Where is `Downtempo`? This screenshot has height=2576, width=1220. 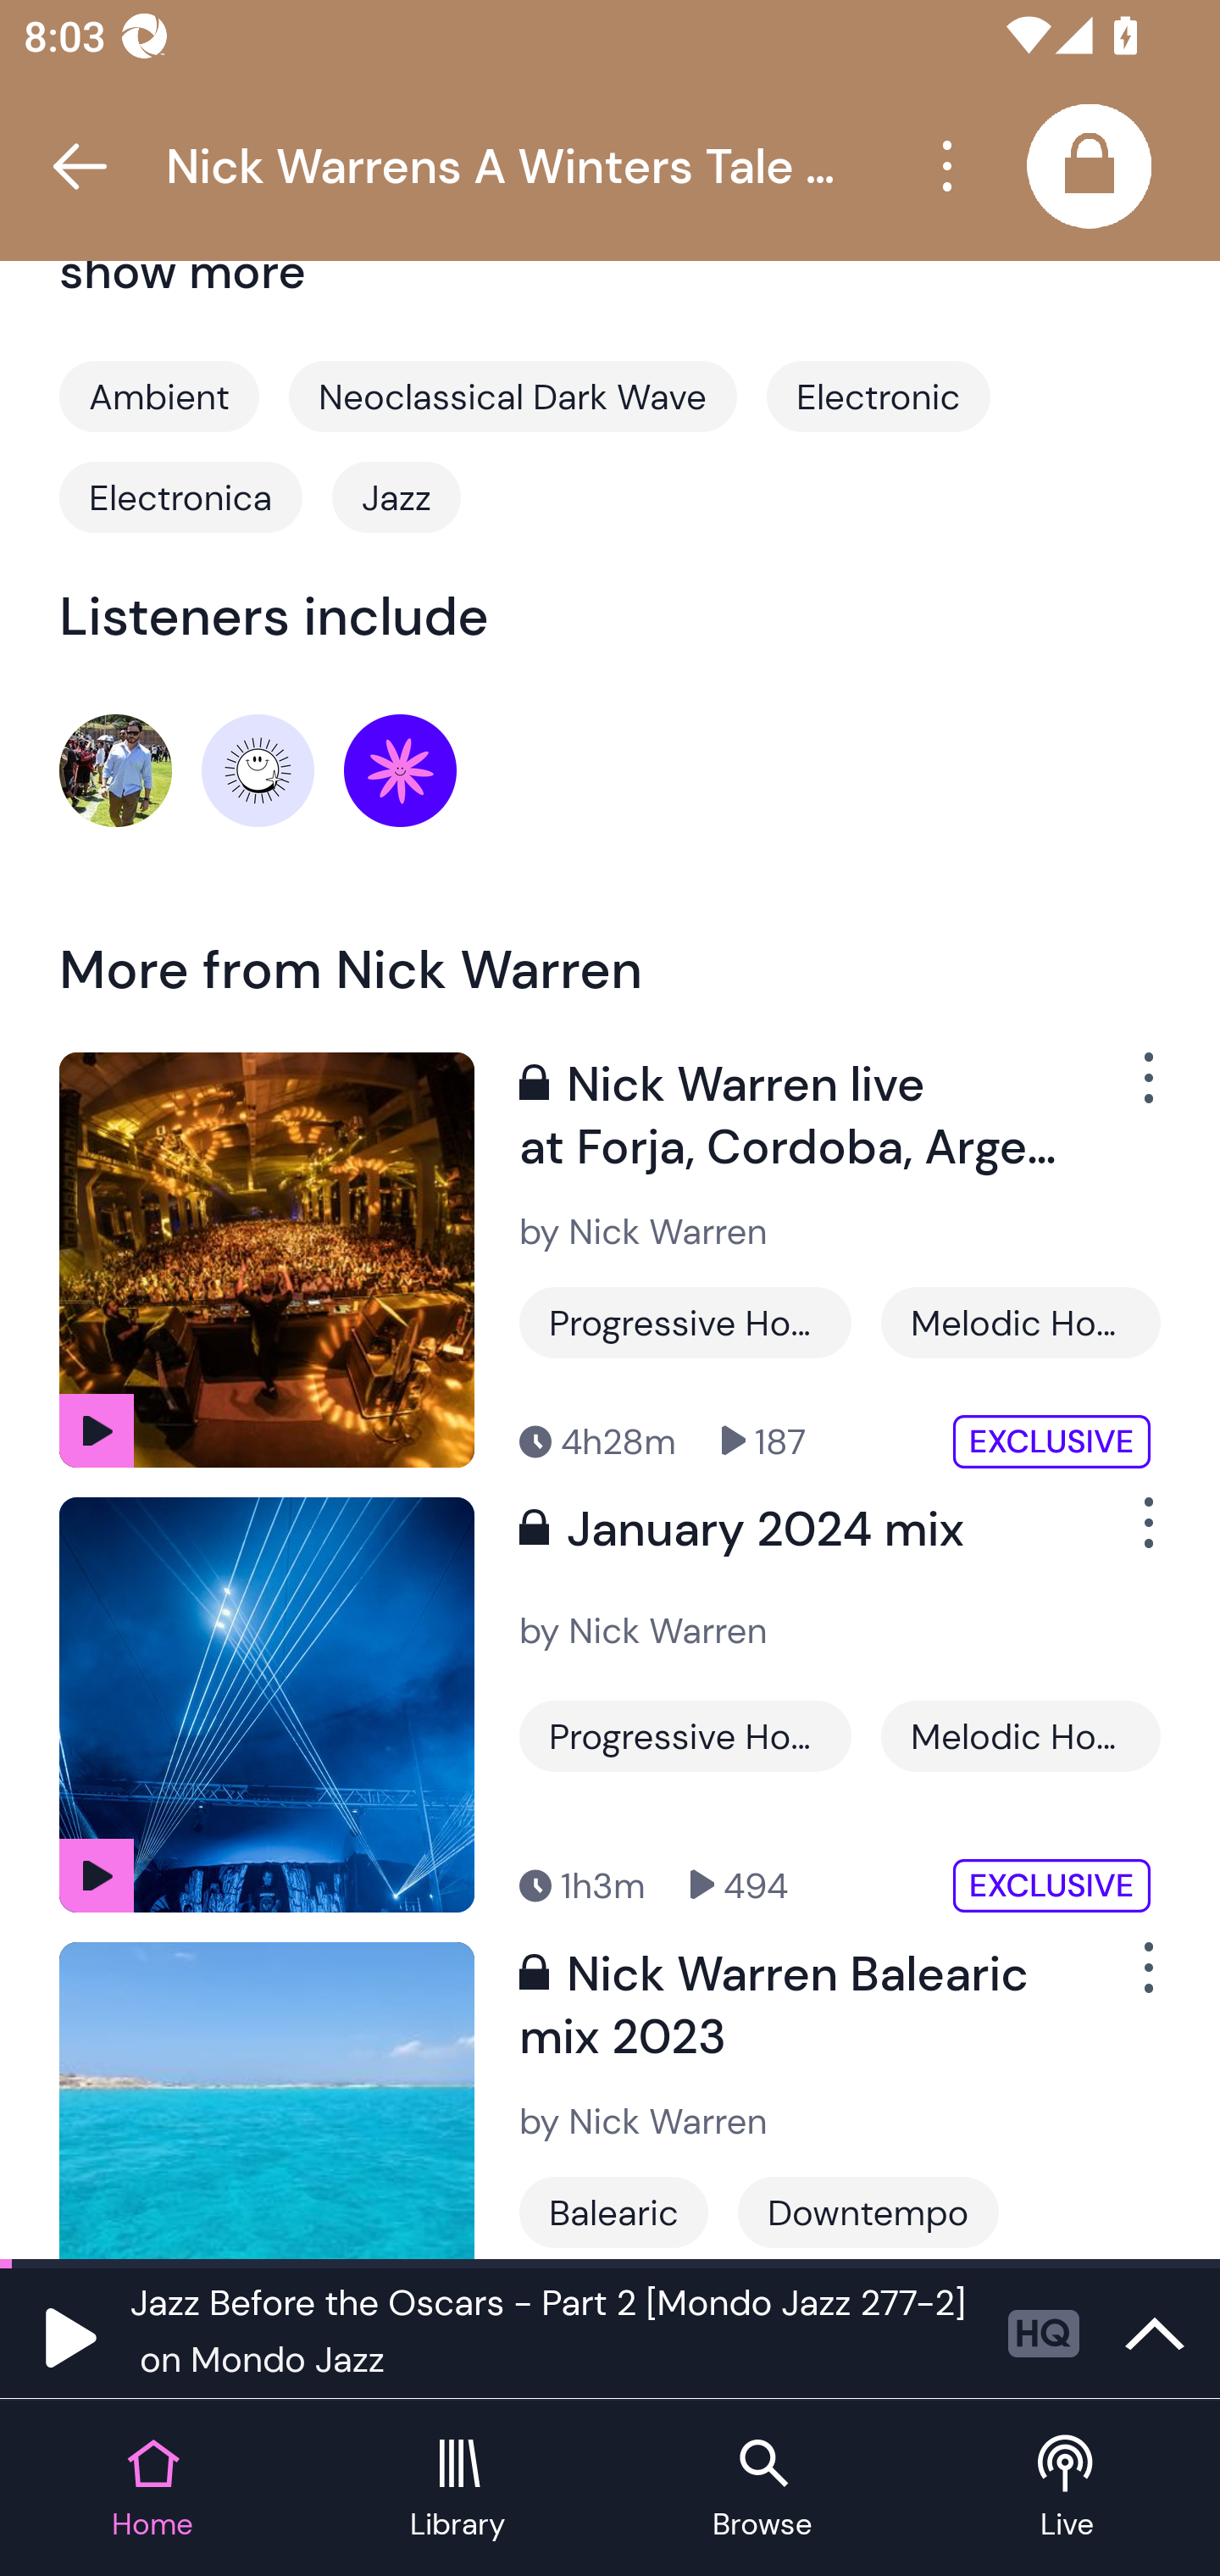 Downtempo is located at coordinates (868, 2212).